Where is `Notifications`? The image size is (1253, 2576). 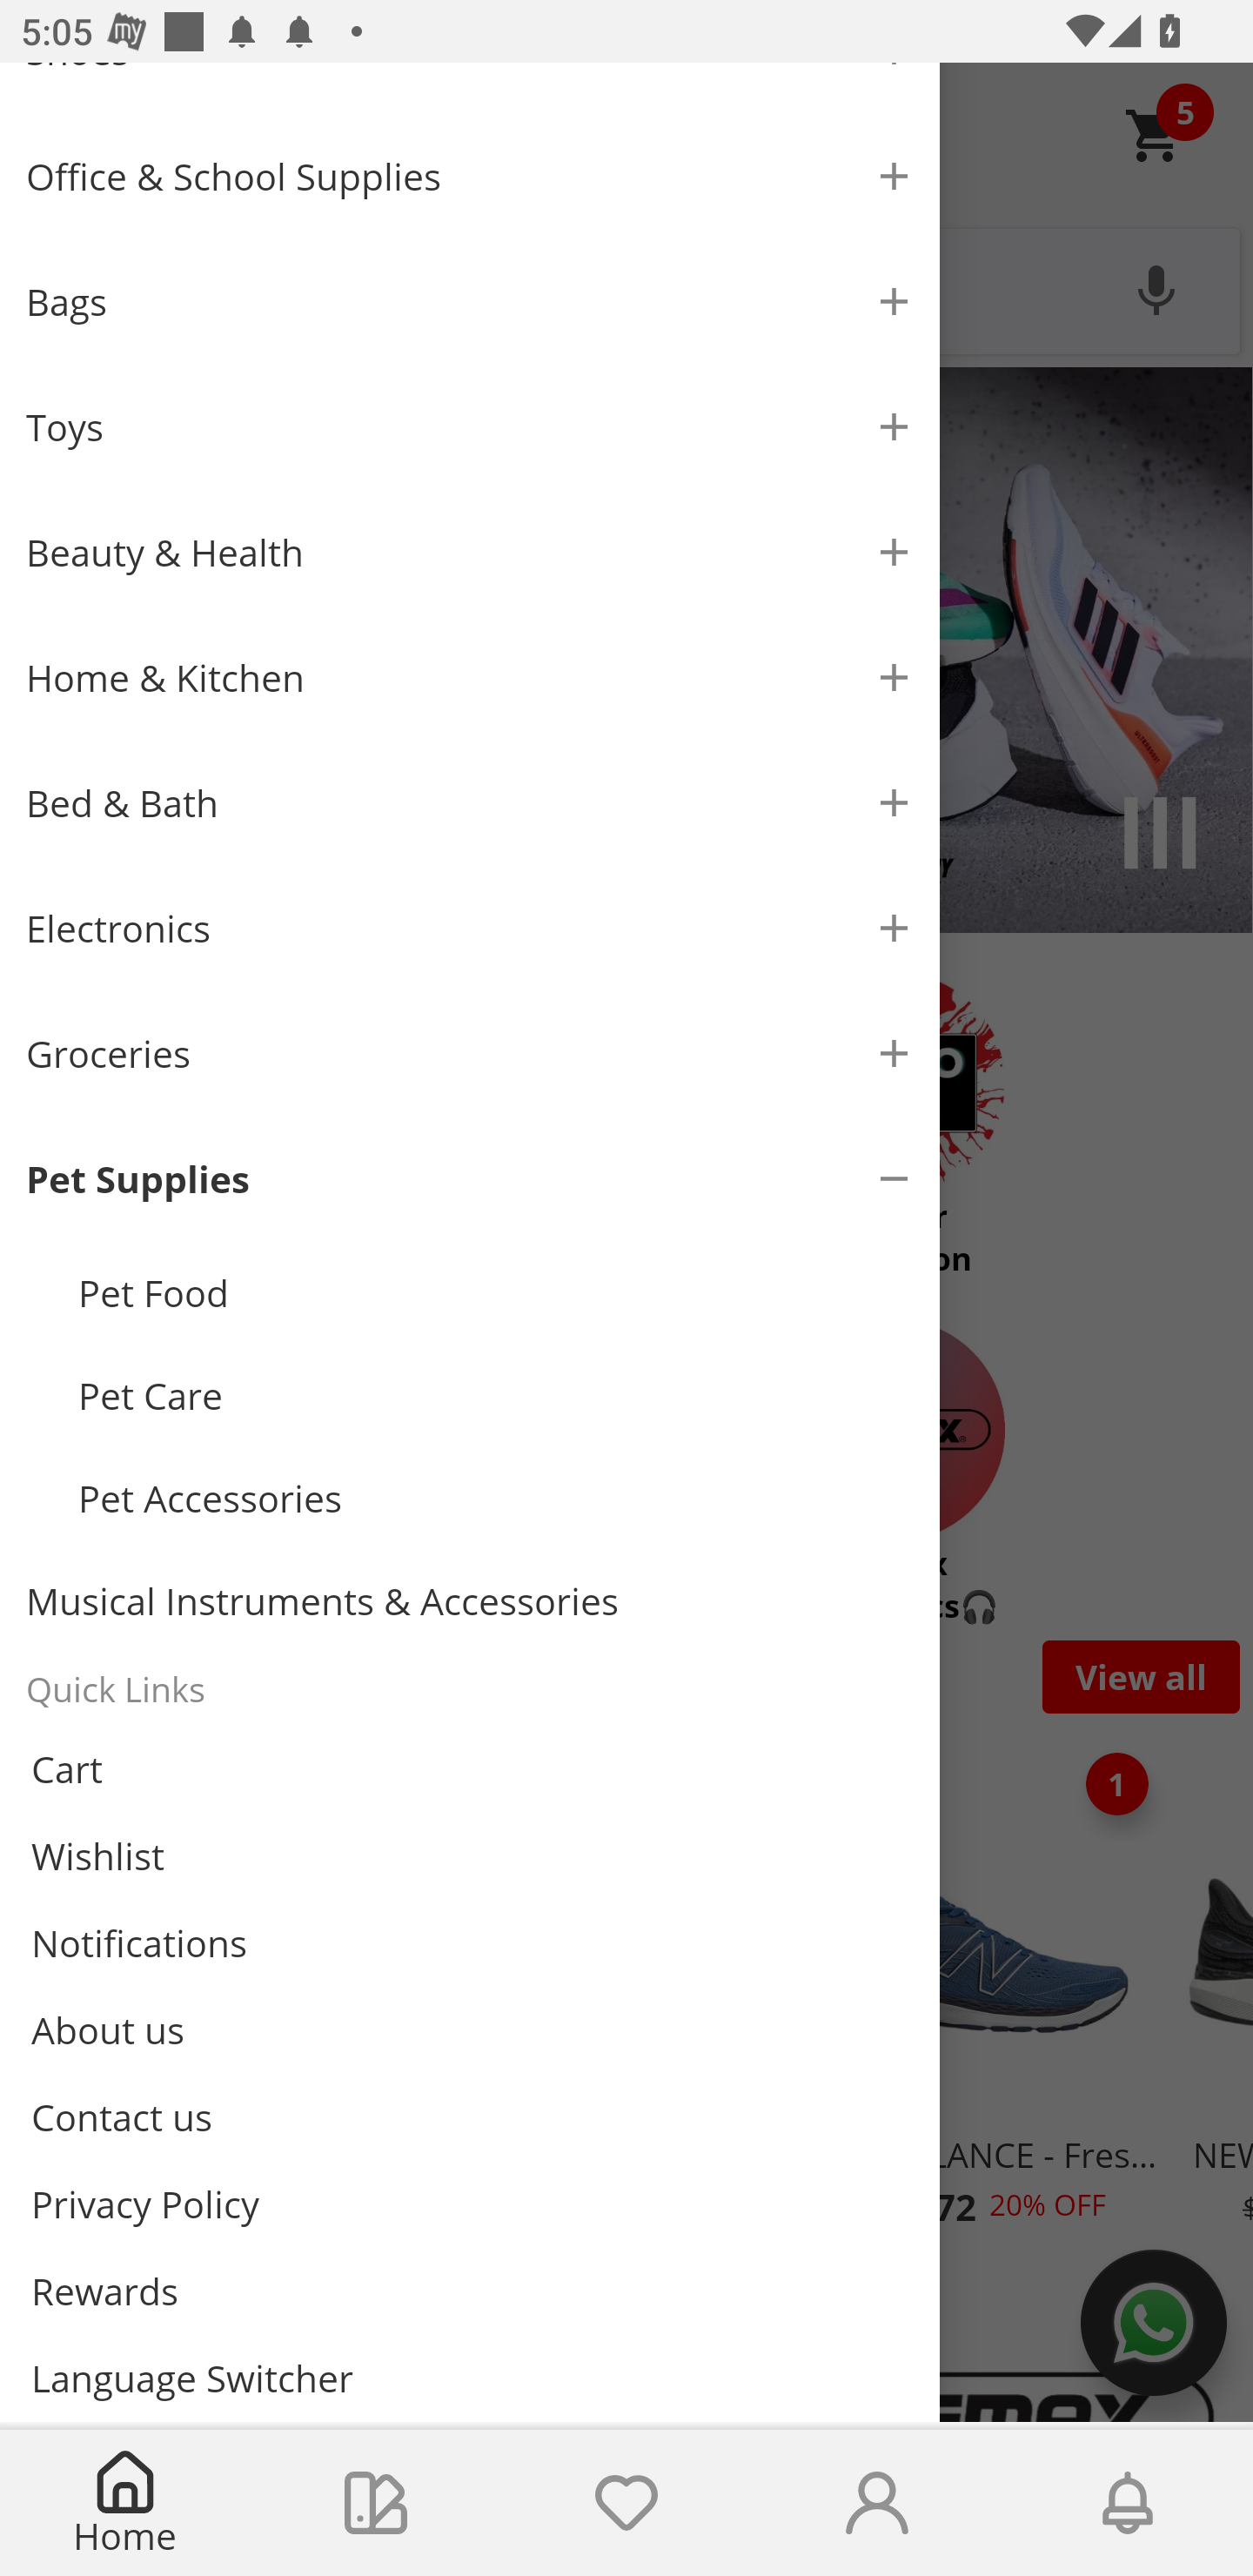 Notifications is located at coordinates (470, 1943).